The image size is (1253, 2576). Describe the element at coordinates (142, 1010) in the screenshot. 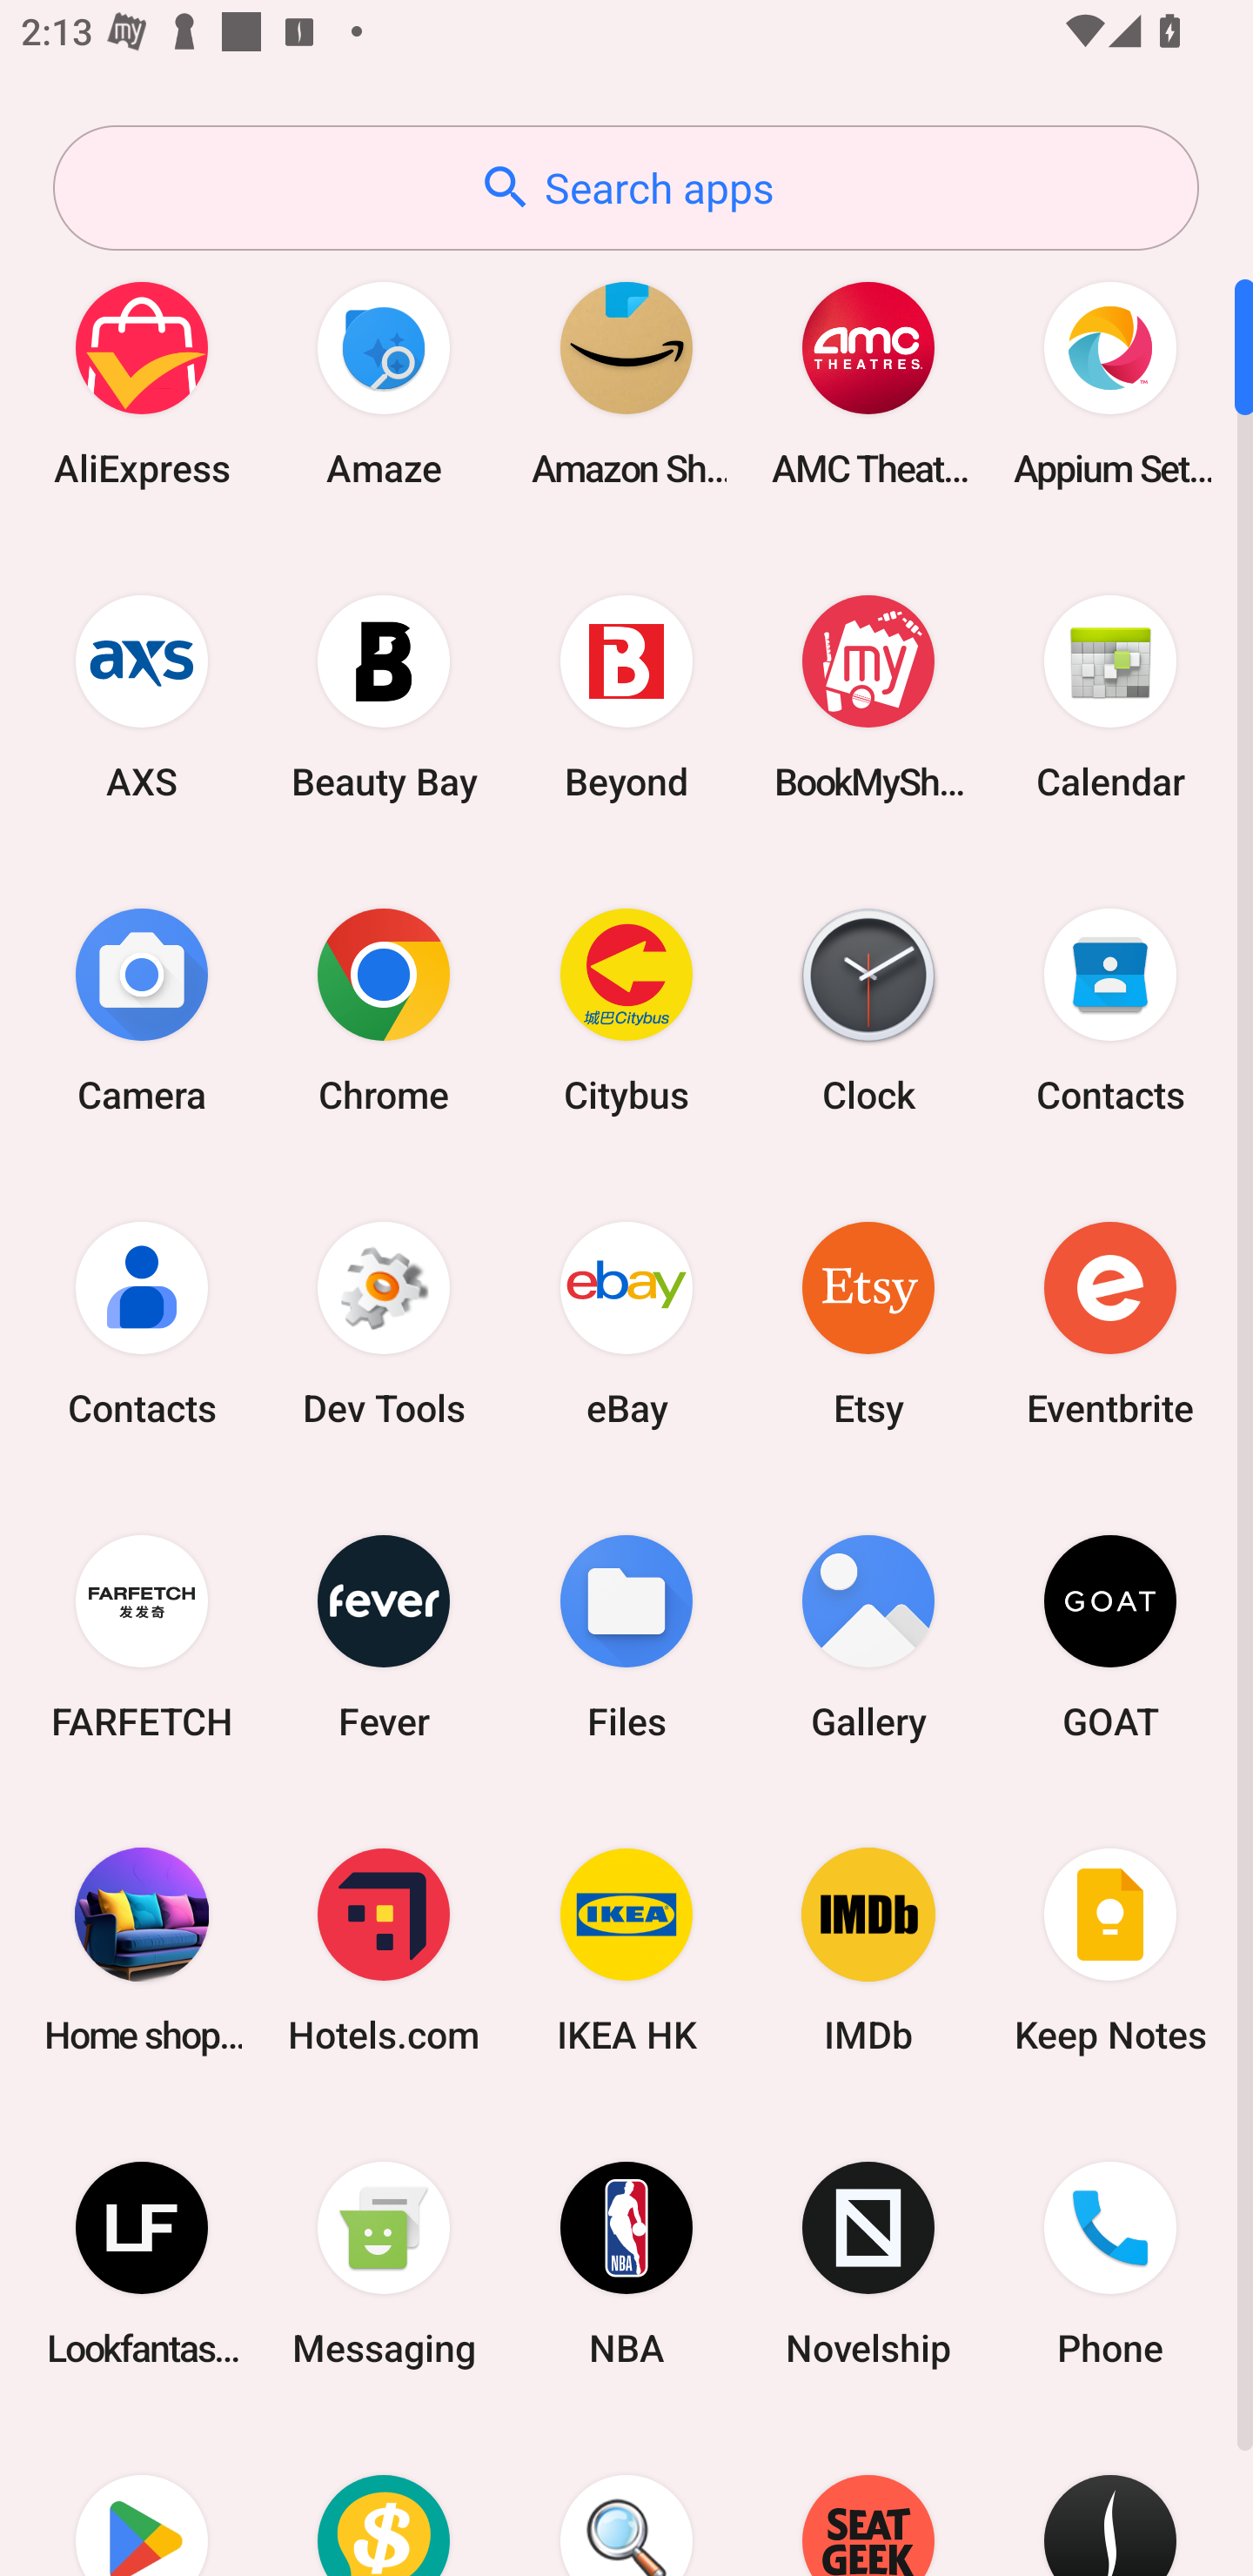

I see `Camera` at that location.